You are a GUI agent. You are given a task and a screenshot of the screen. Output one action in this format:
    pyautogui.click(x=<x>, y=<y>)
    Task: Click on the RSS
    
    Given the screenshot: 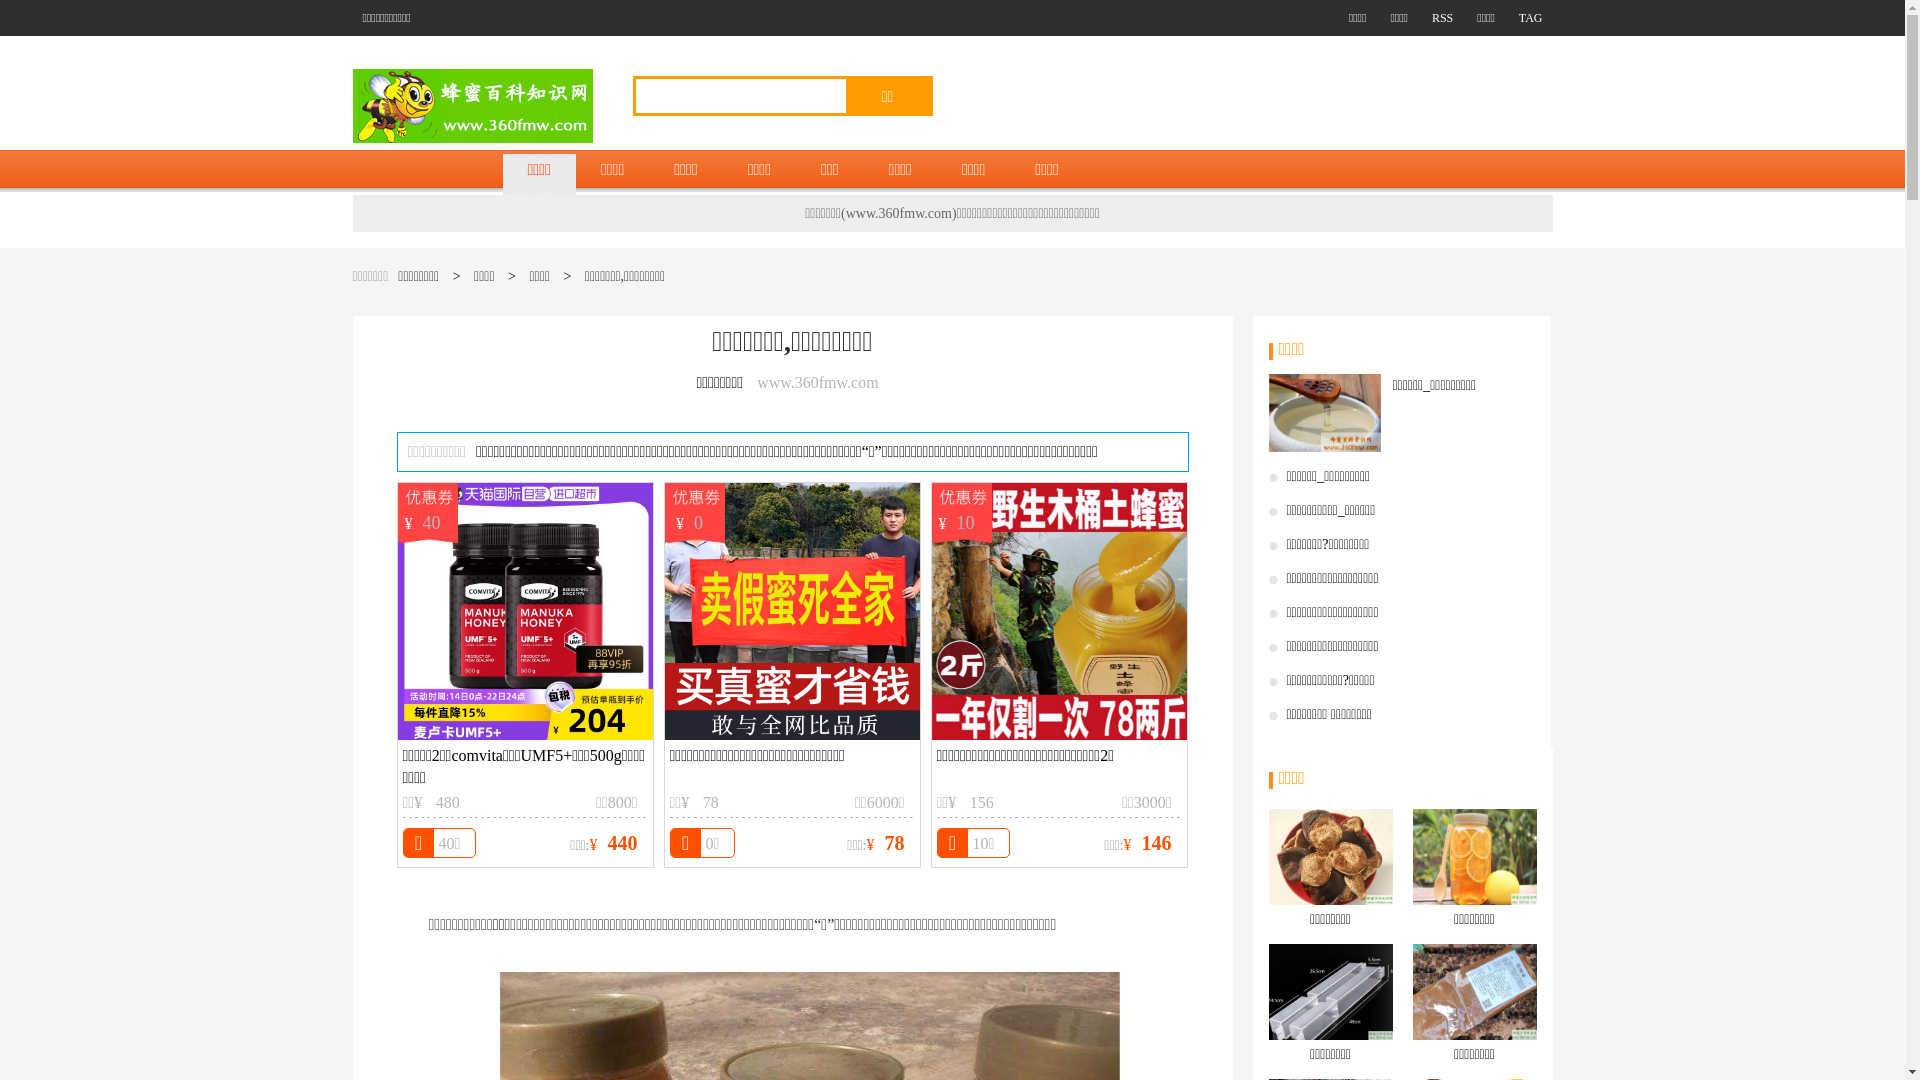 What is the action you would take?
    pyautogui.click(x=1433, y=18)
    